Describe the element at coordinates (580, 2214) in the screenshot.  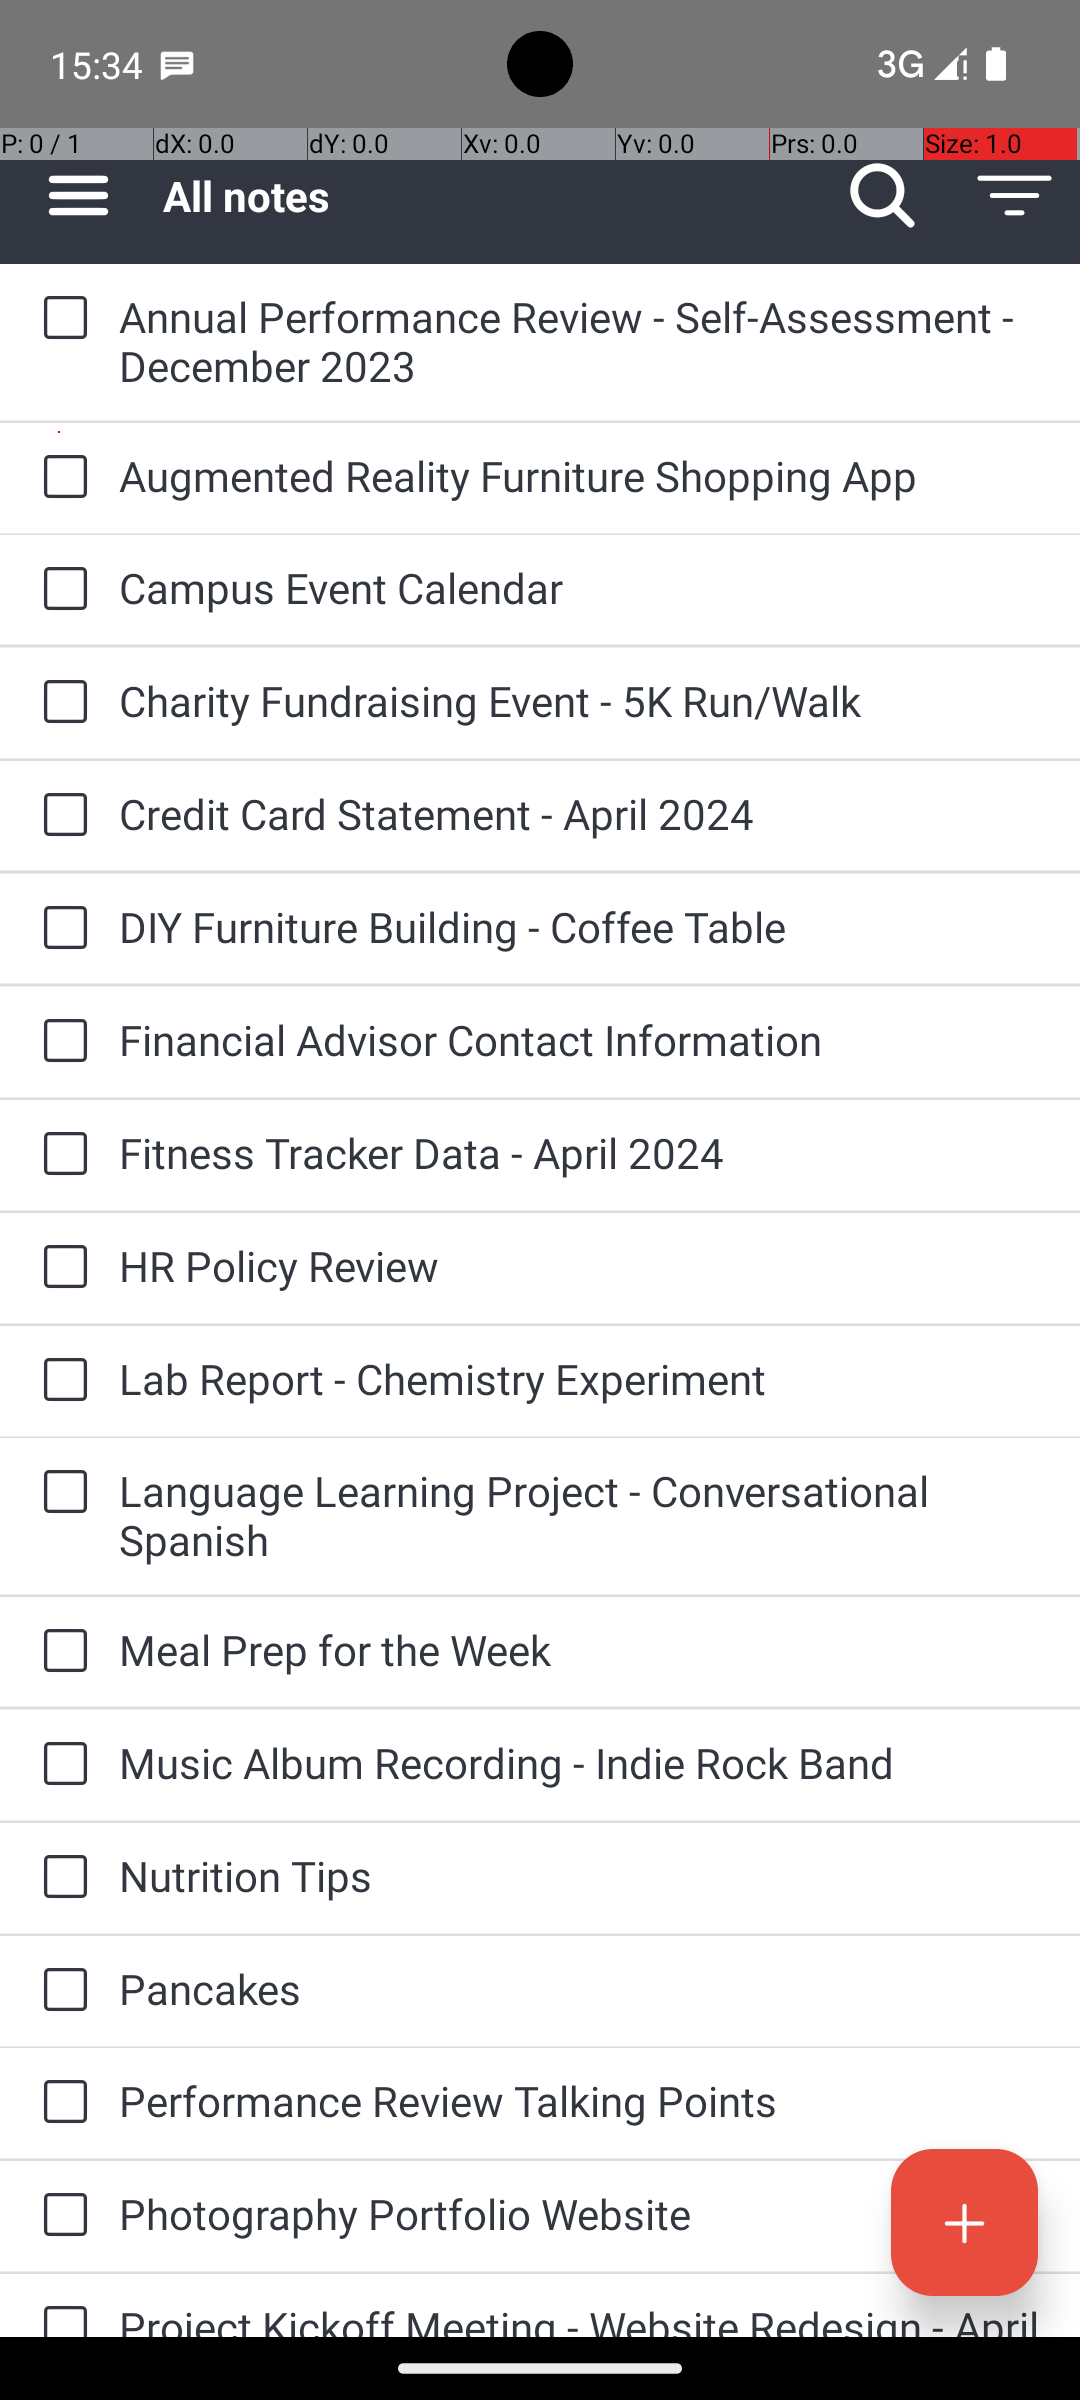
I see `Photography Portfolio Website` at that location.